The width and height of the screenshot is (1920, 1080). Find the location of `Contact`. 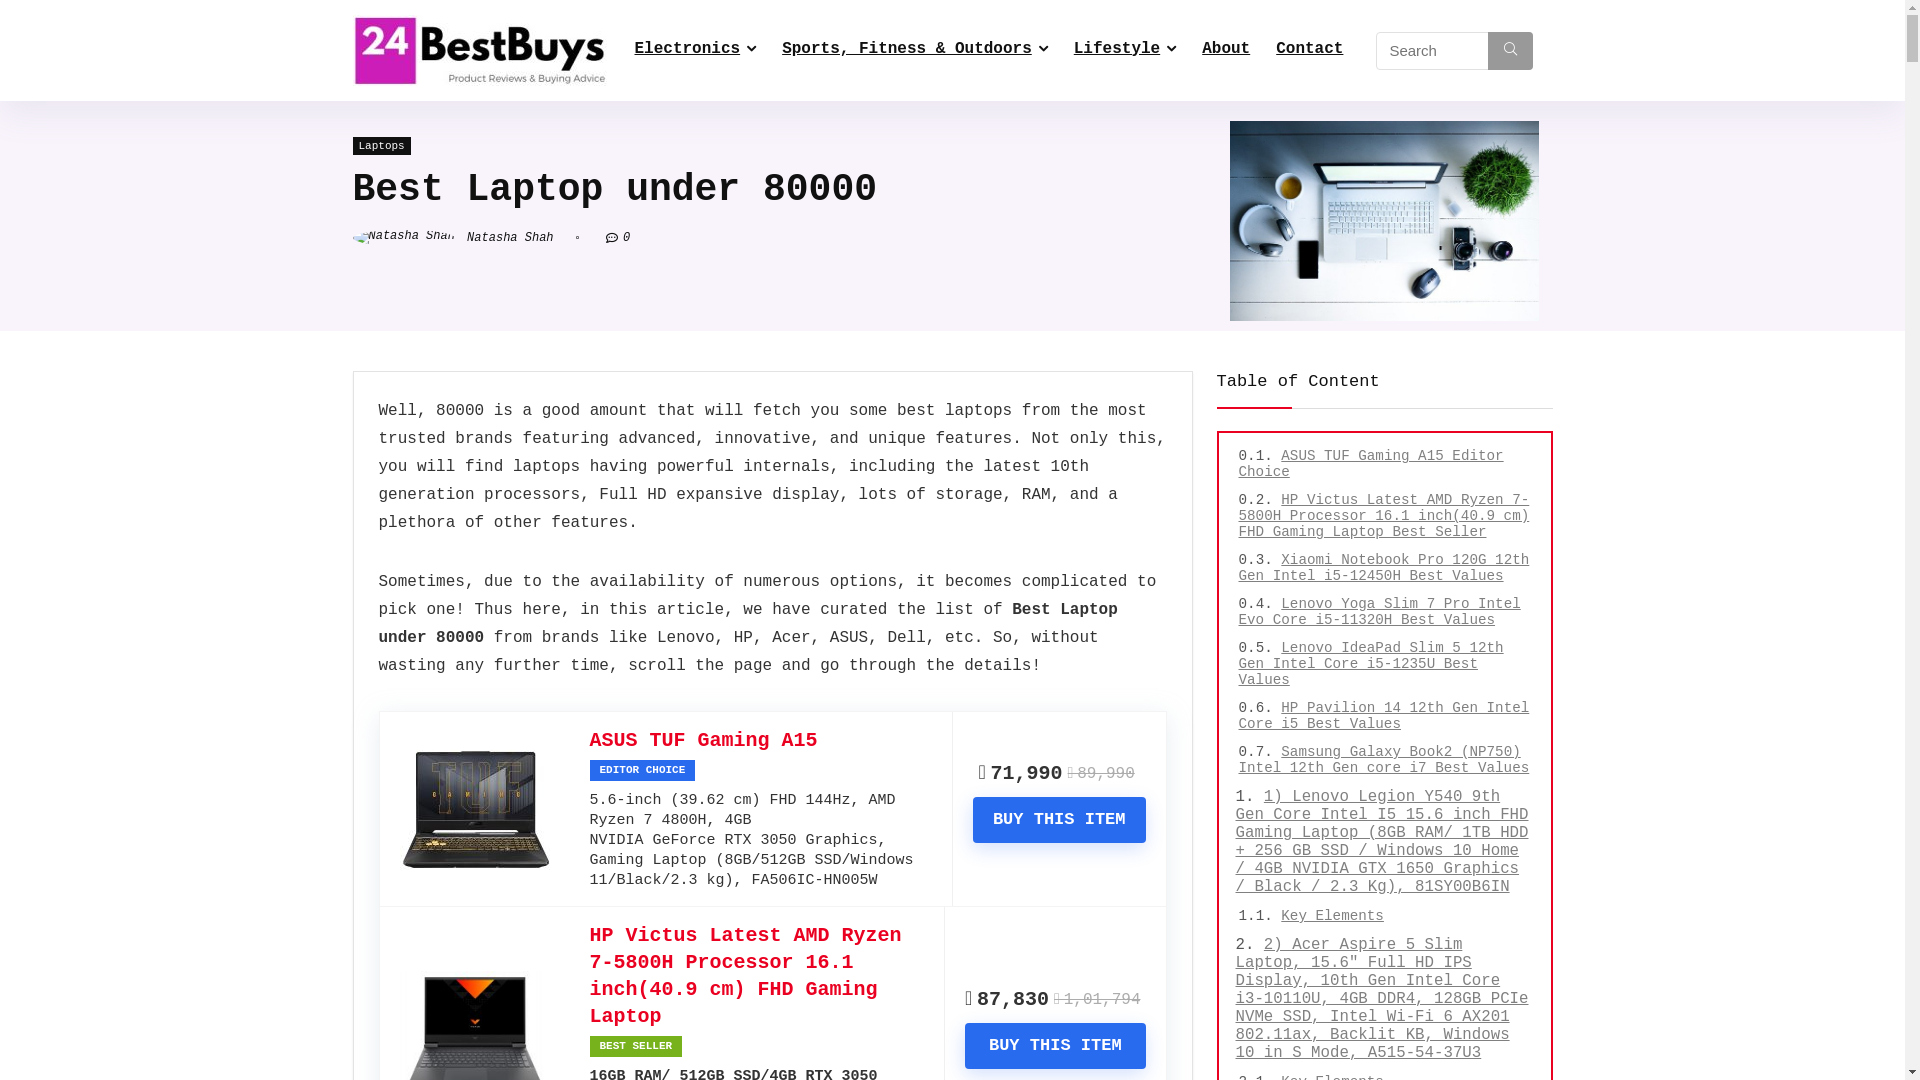

Contact is located at coordinates (1310, 51).